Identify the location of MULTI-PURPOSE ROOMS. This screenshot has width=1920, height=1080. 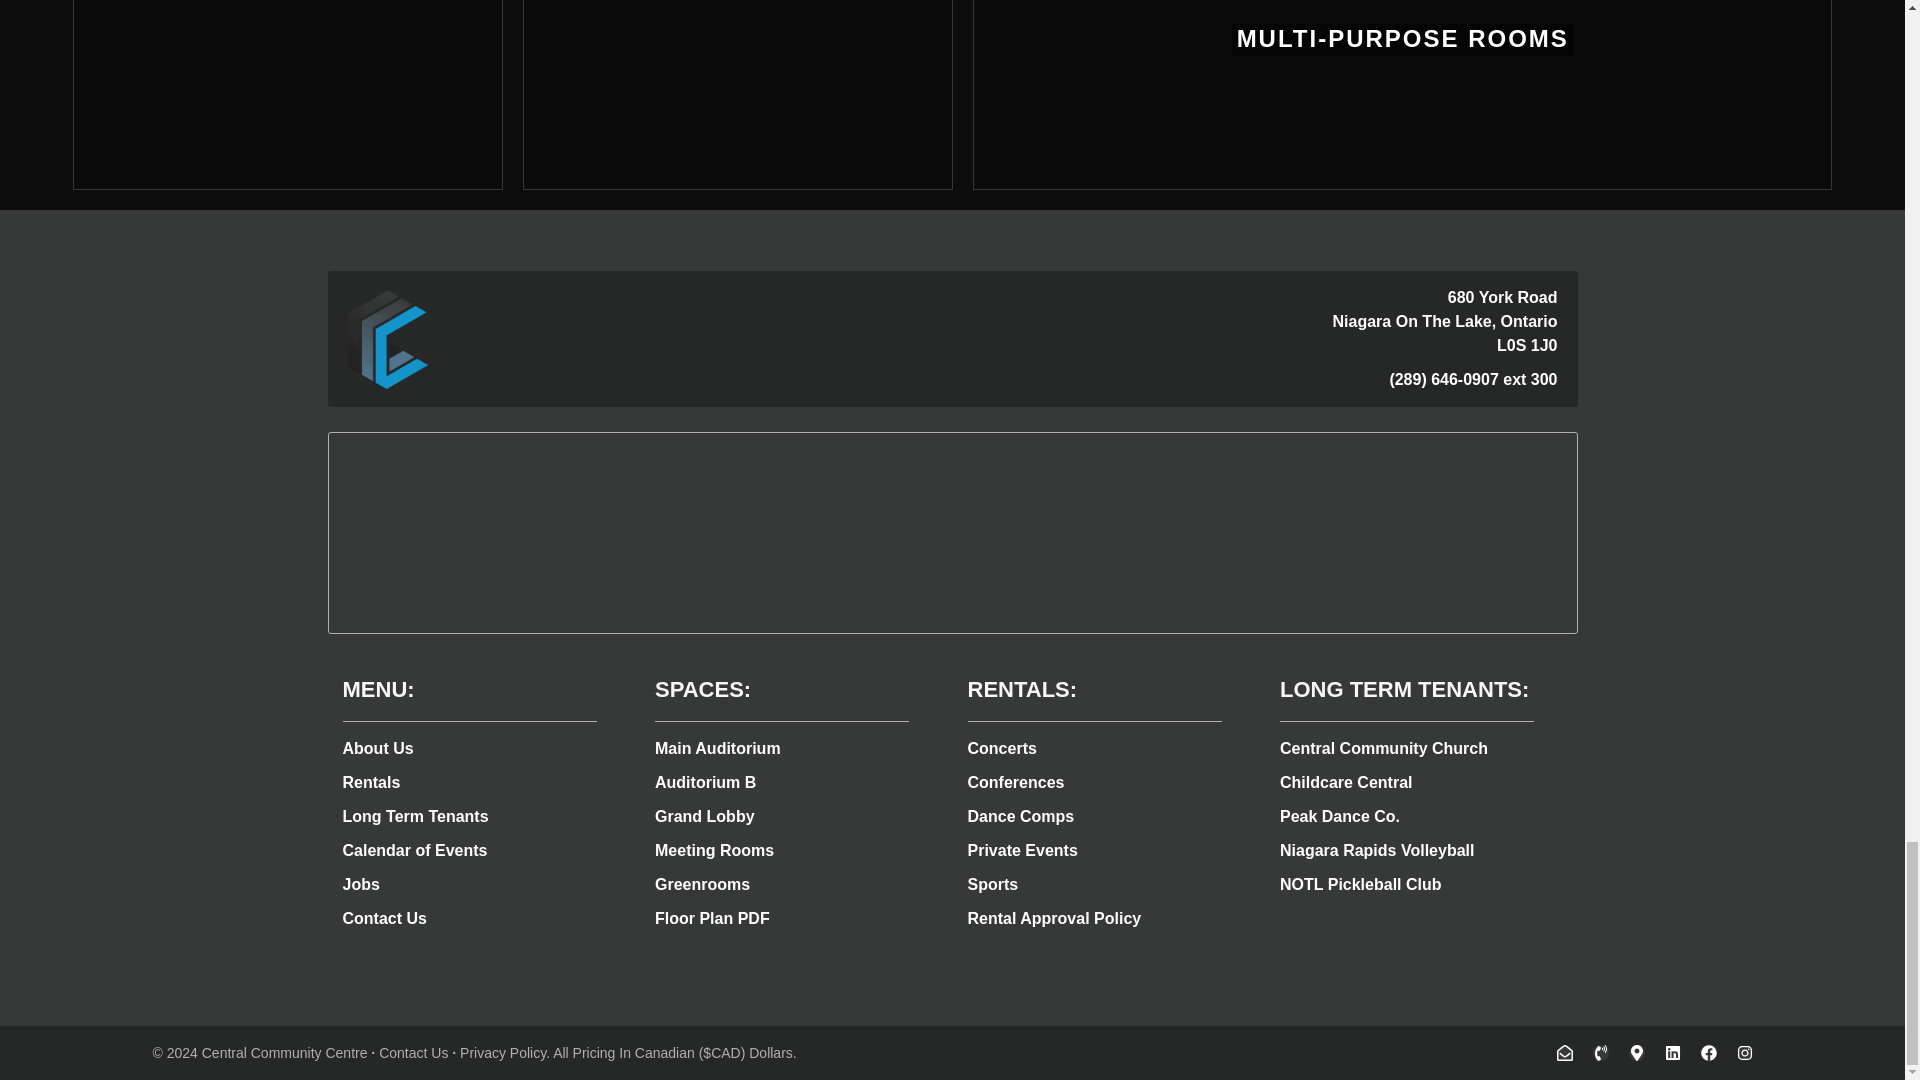
(1402, 95).